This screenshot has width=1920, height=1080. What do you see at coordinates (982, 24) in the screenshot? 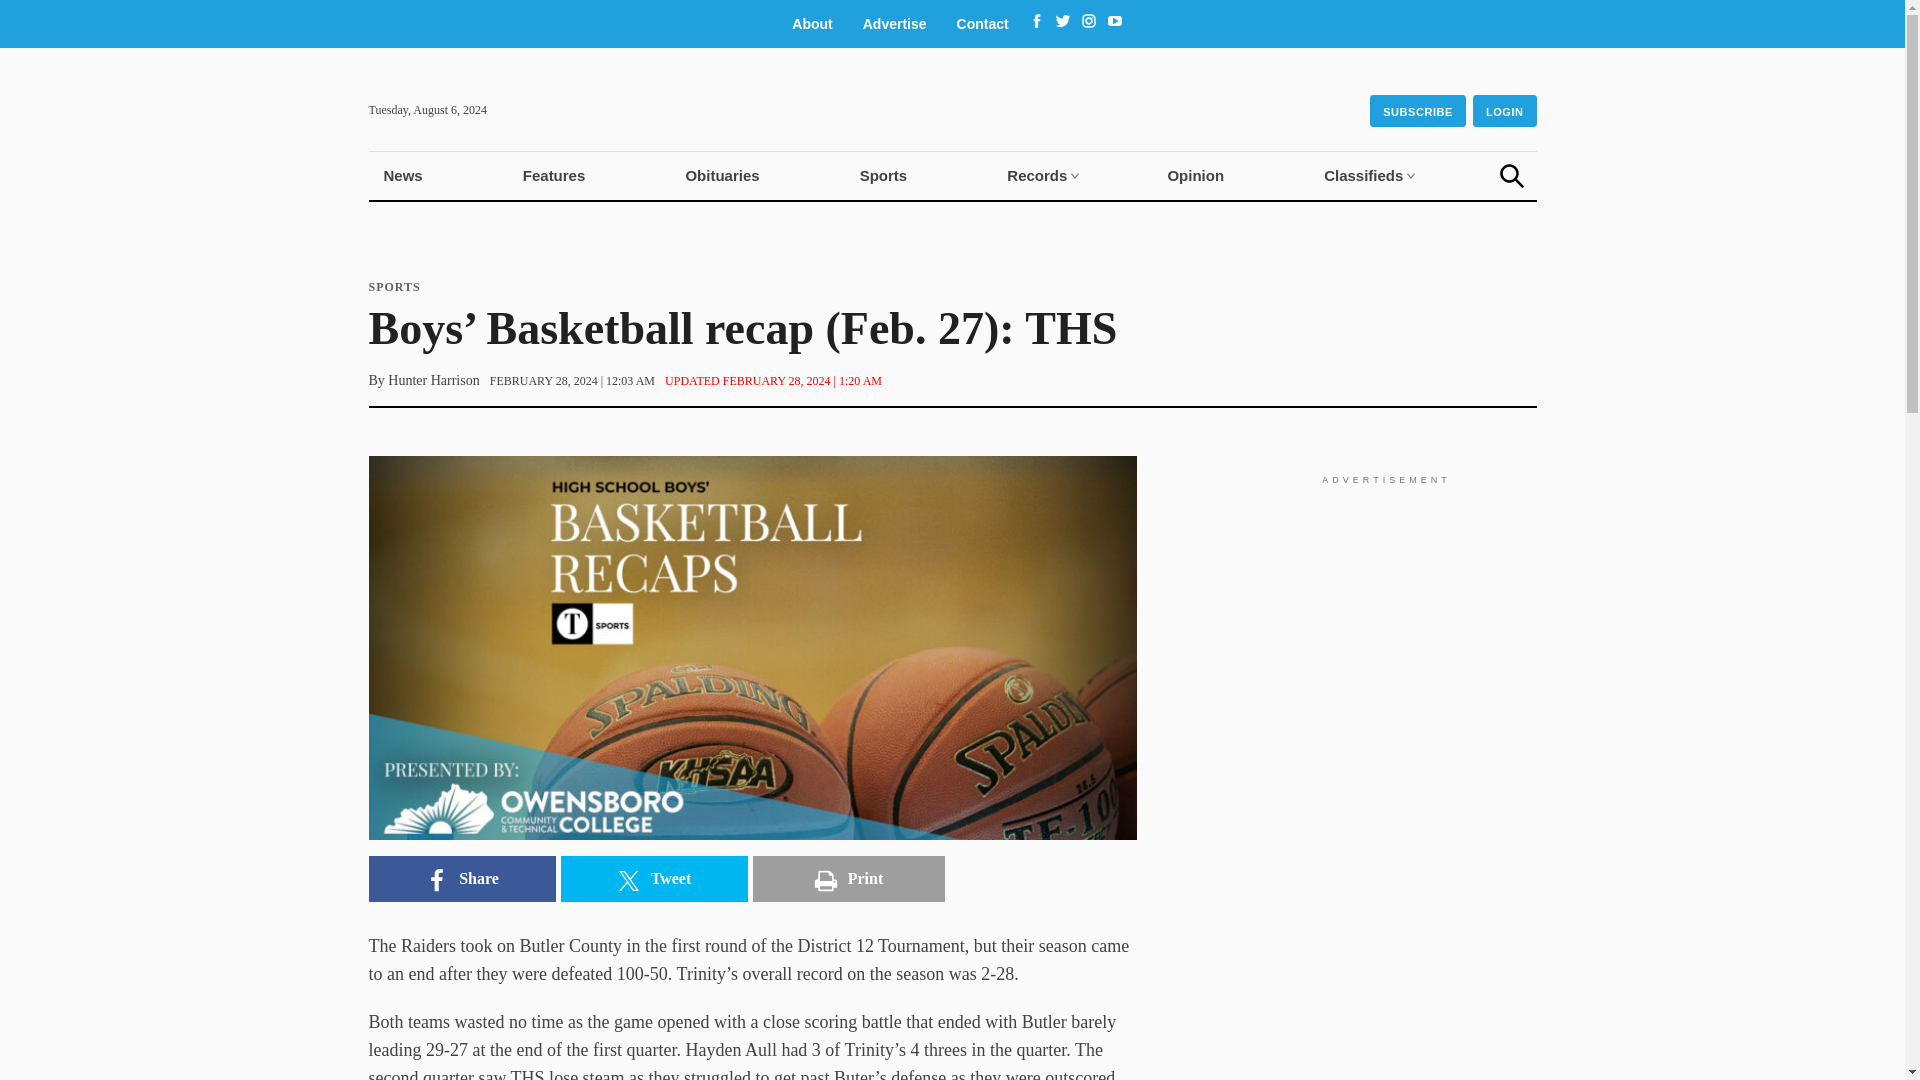
I see `Contact` at bounding box center [982, 24].